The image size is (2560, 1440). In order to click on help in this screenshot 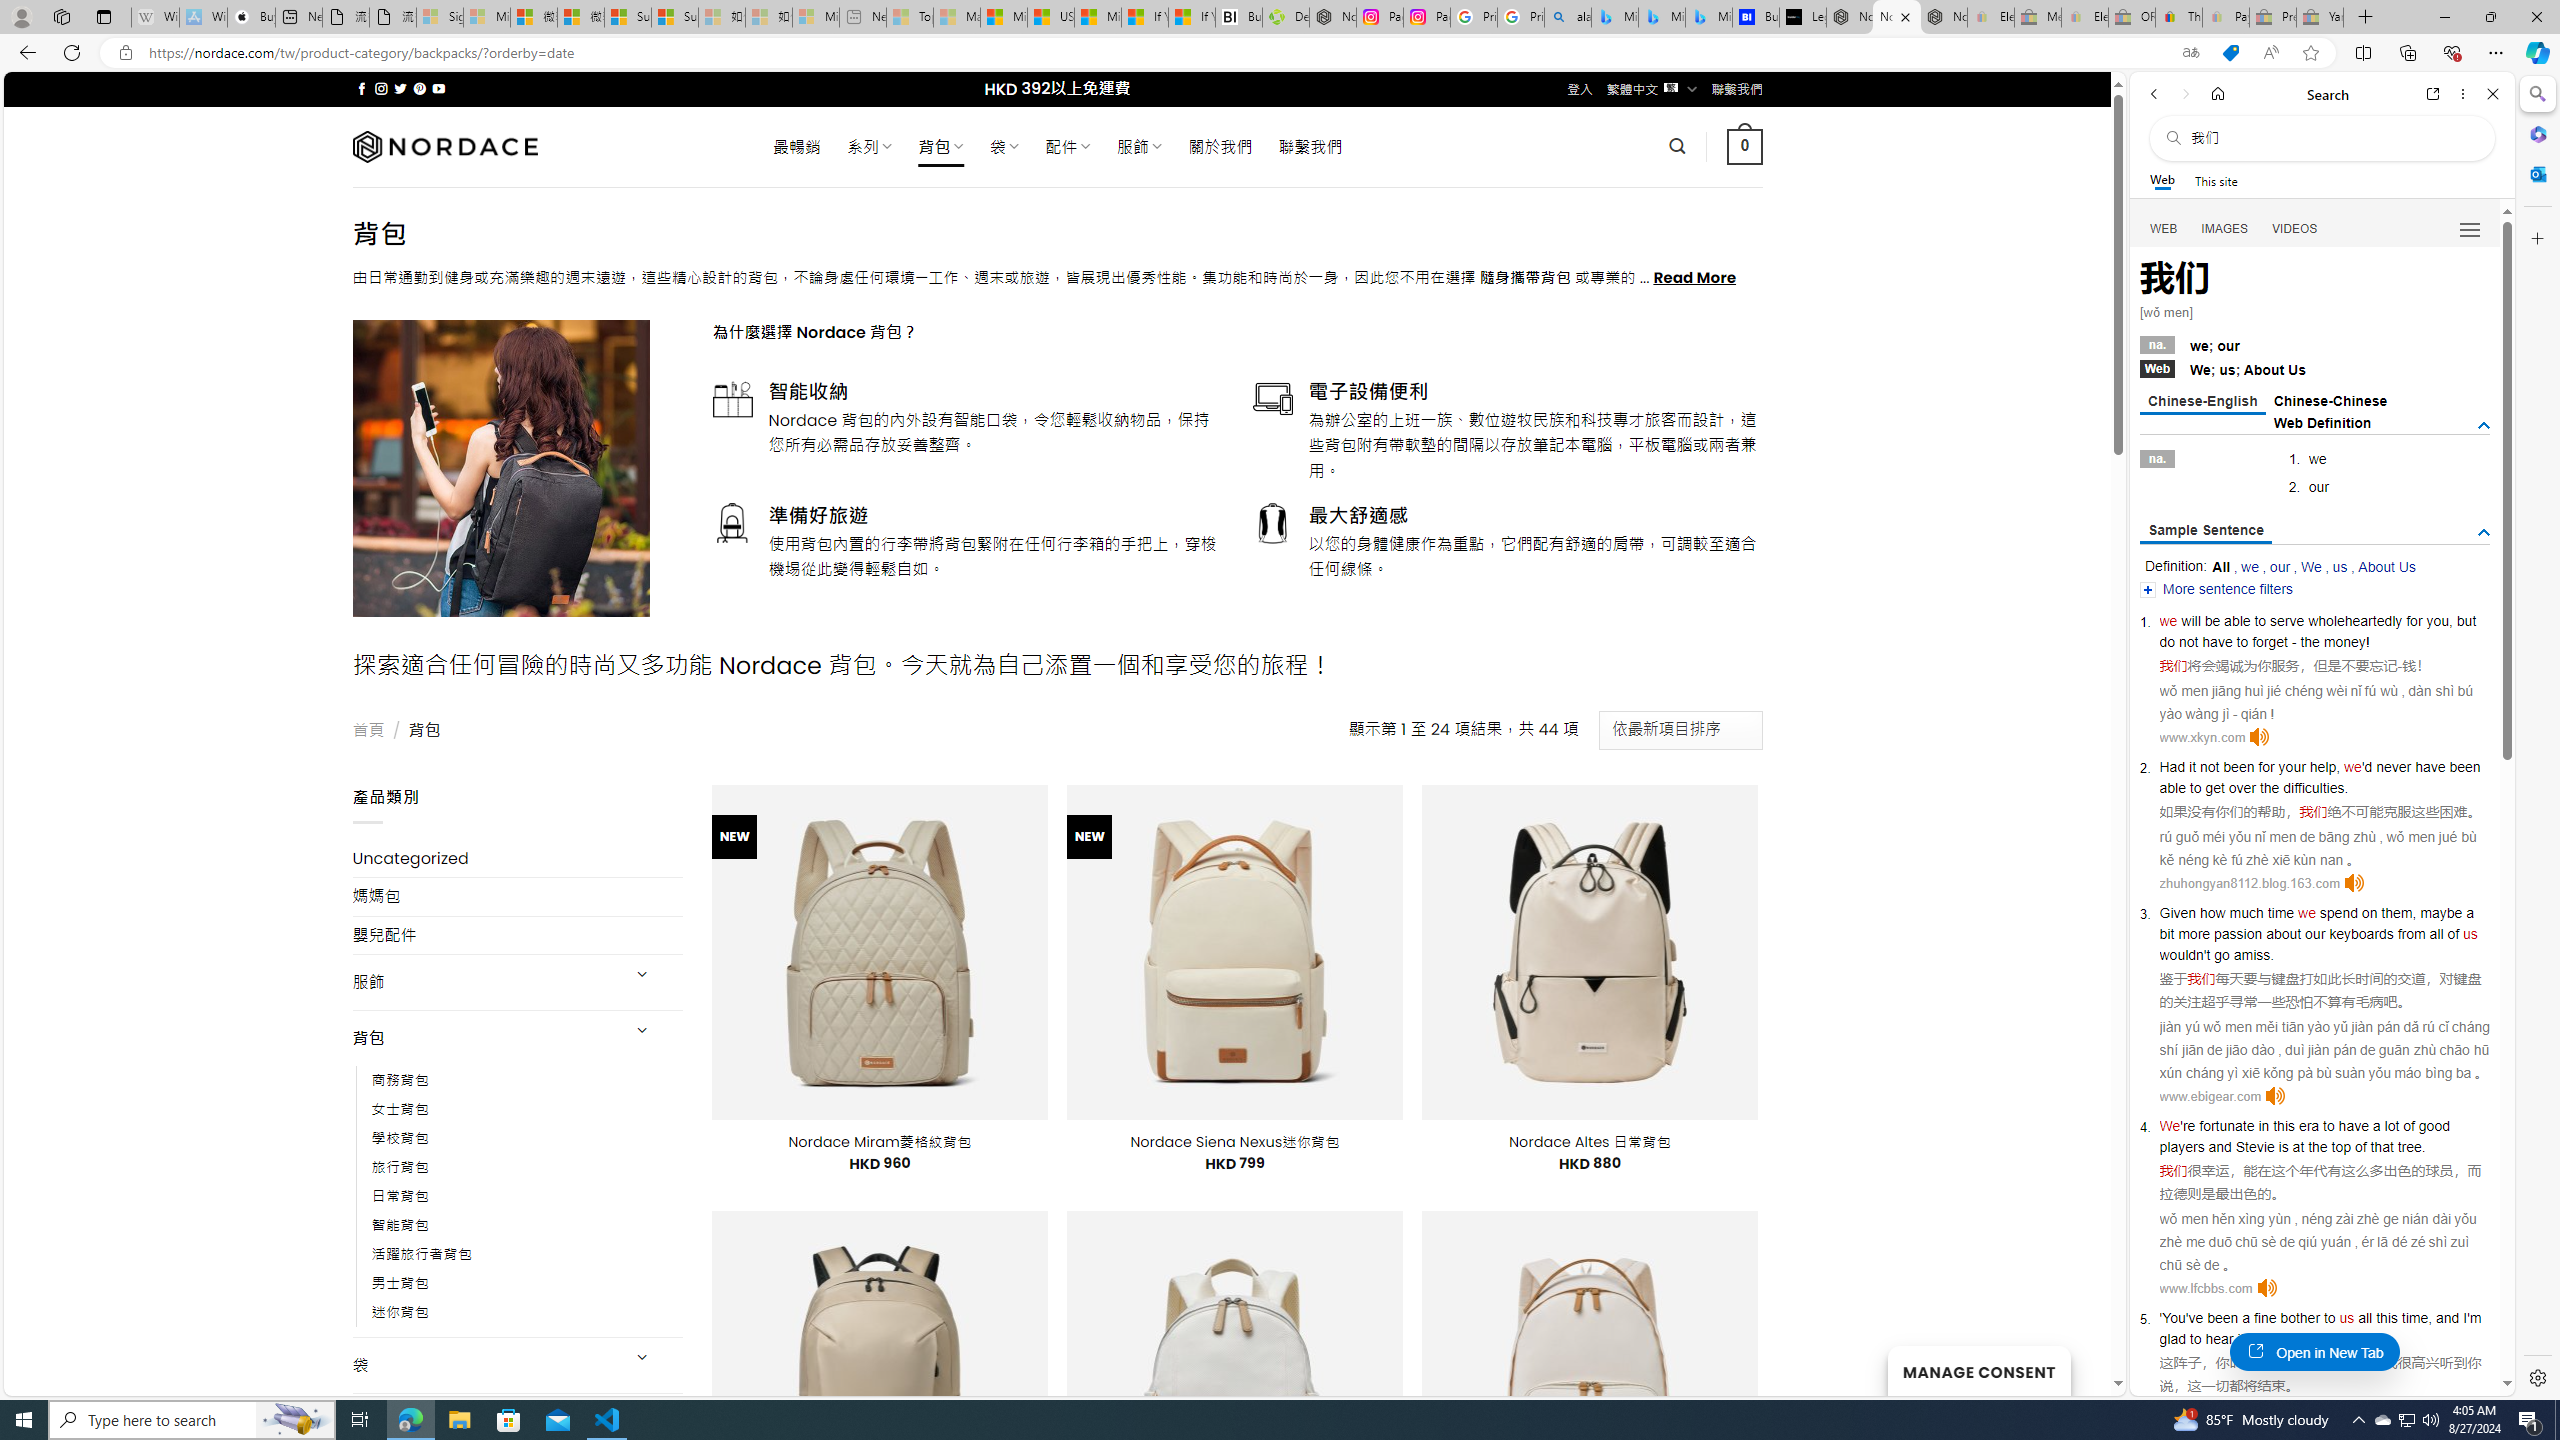, I will do `click(2323, 766)`.